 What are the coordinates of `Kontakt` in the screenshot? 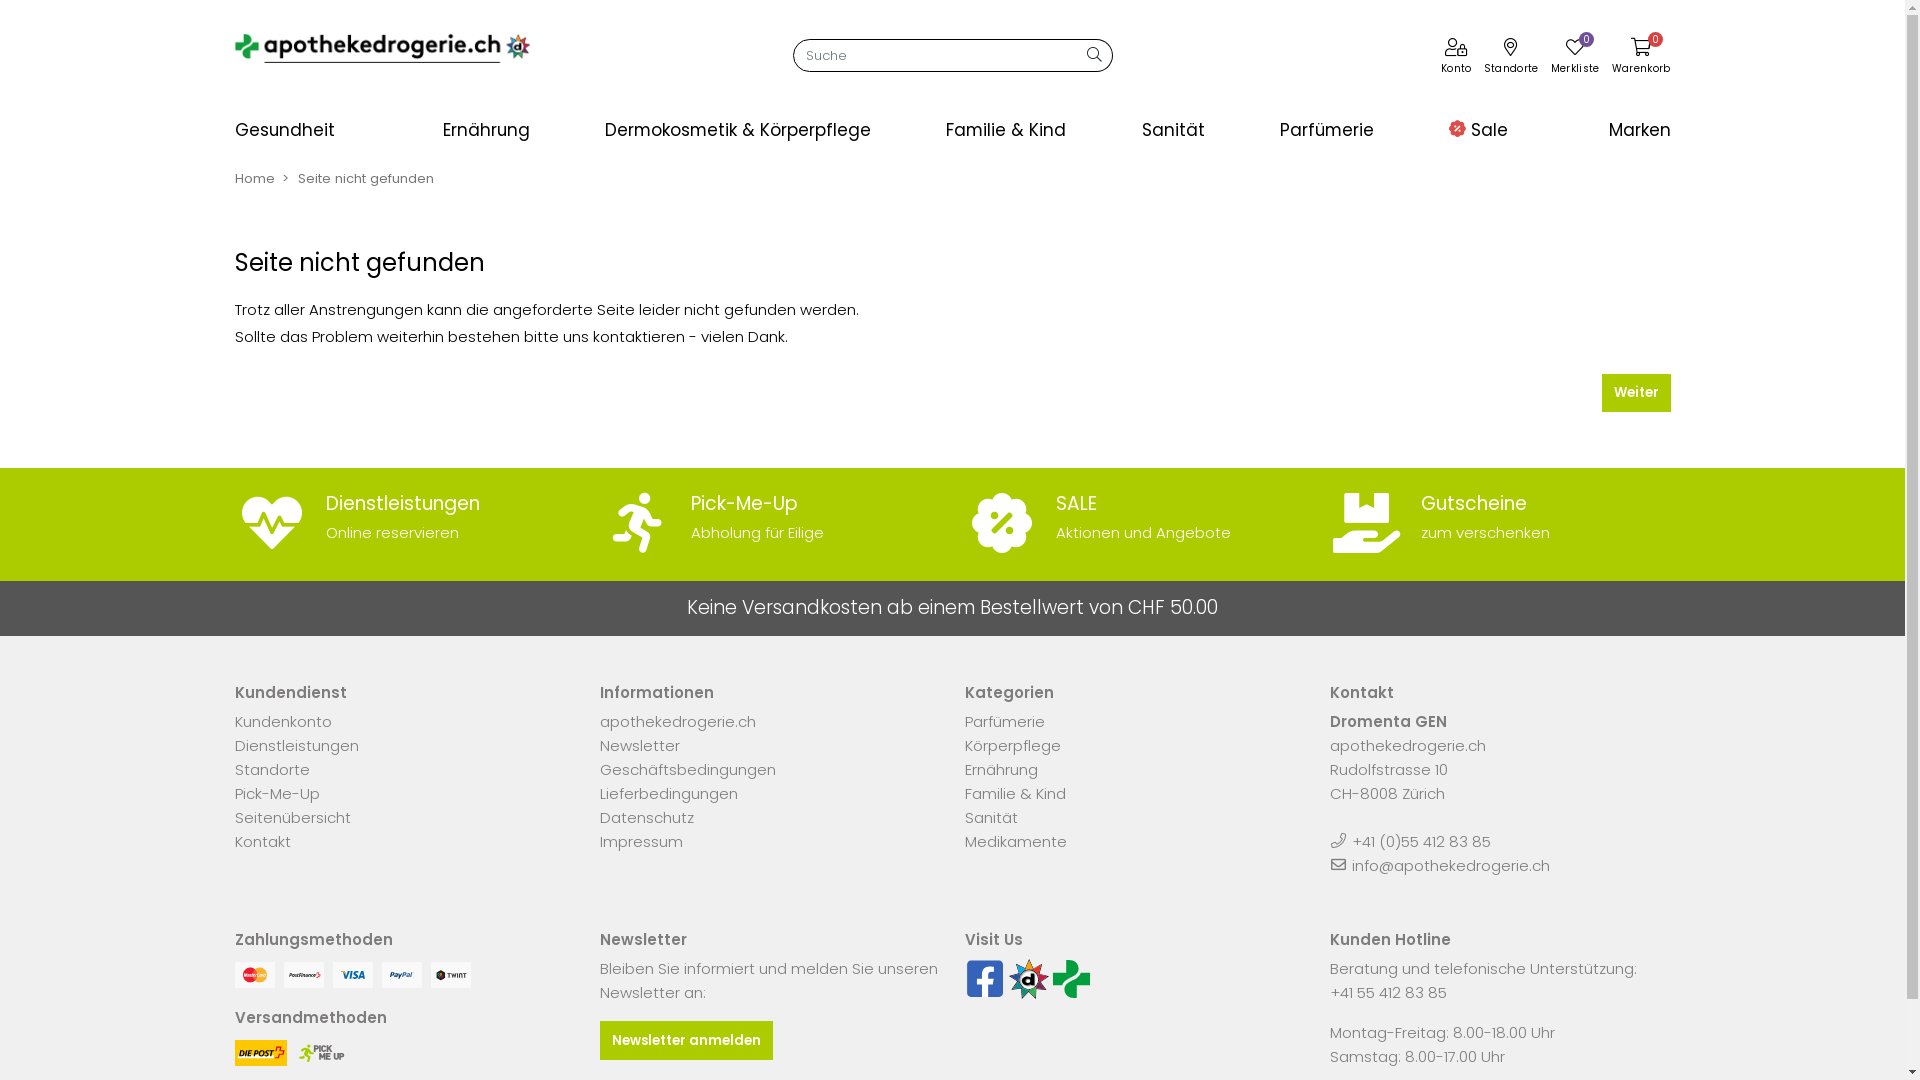 It's located at (262, 842).